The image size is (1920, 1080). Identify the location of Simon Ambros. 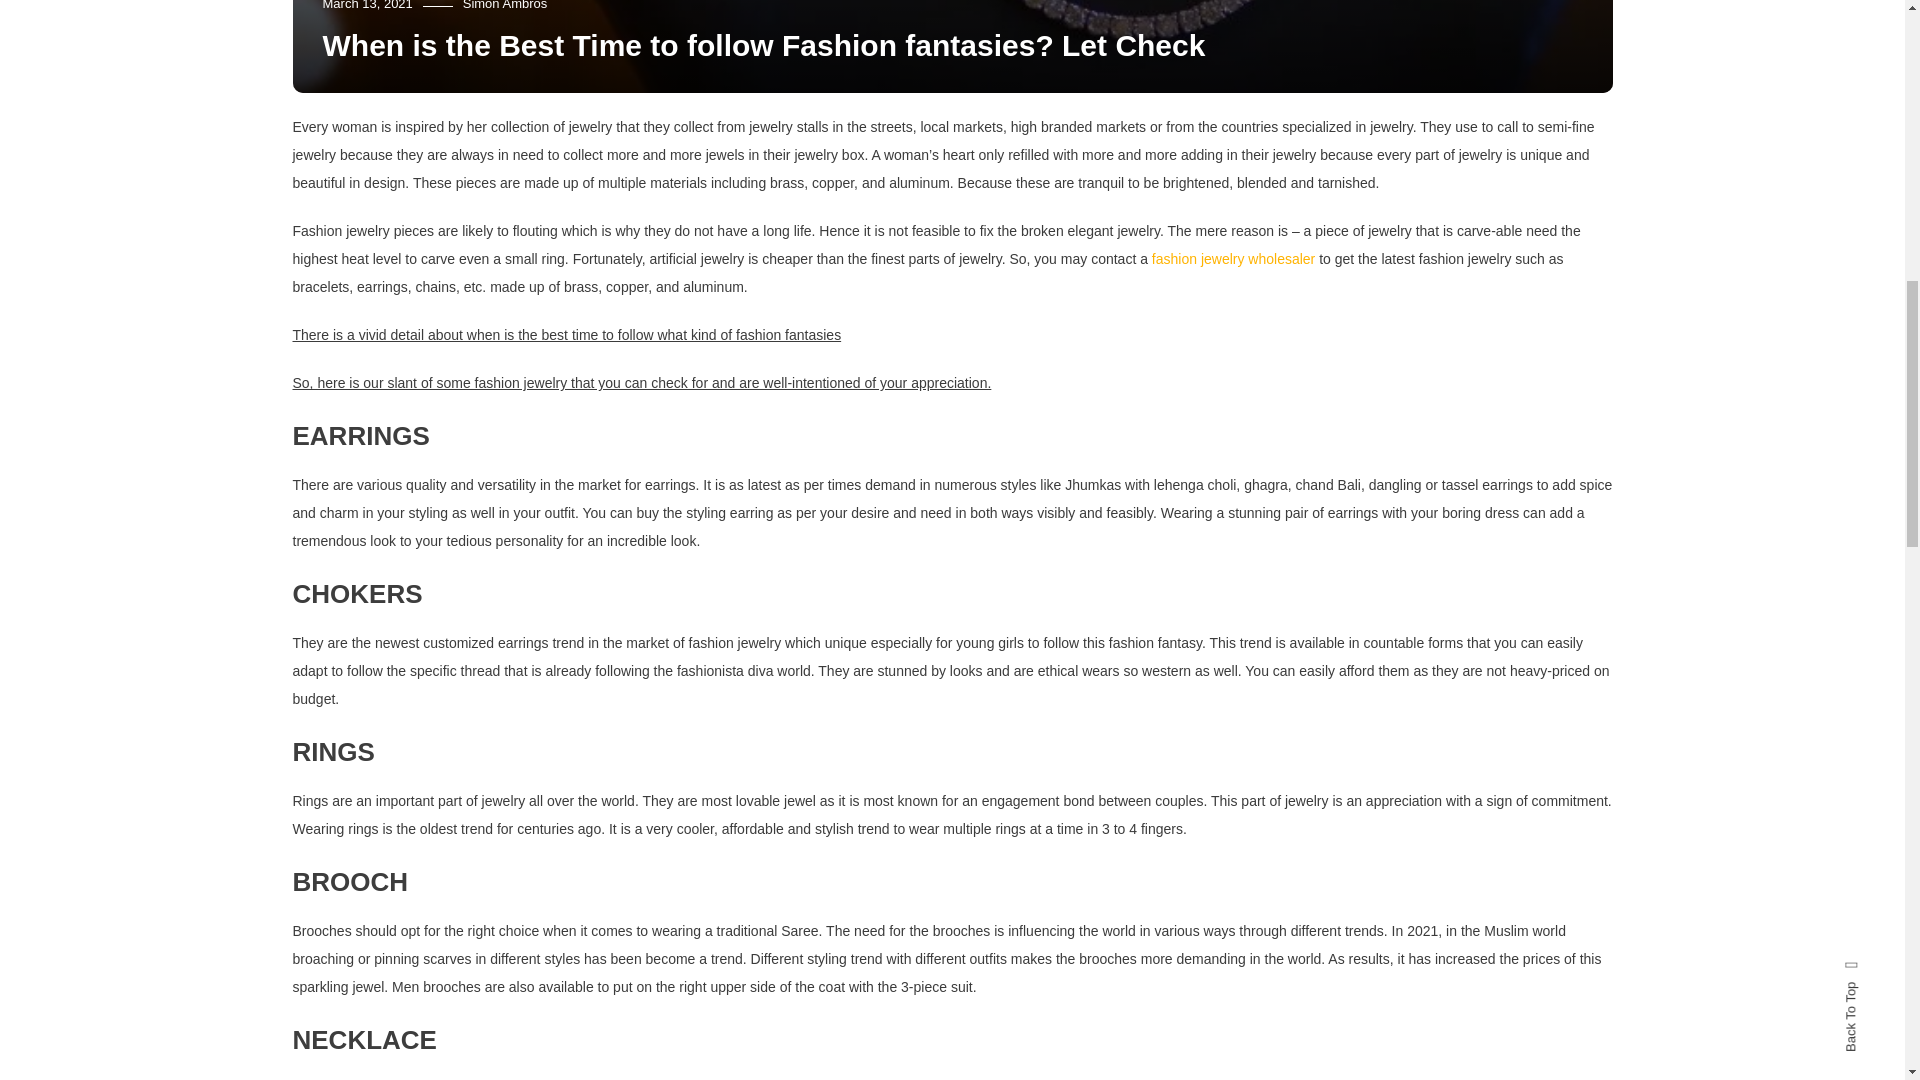
(504, 5).